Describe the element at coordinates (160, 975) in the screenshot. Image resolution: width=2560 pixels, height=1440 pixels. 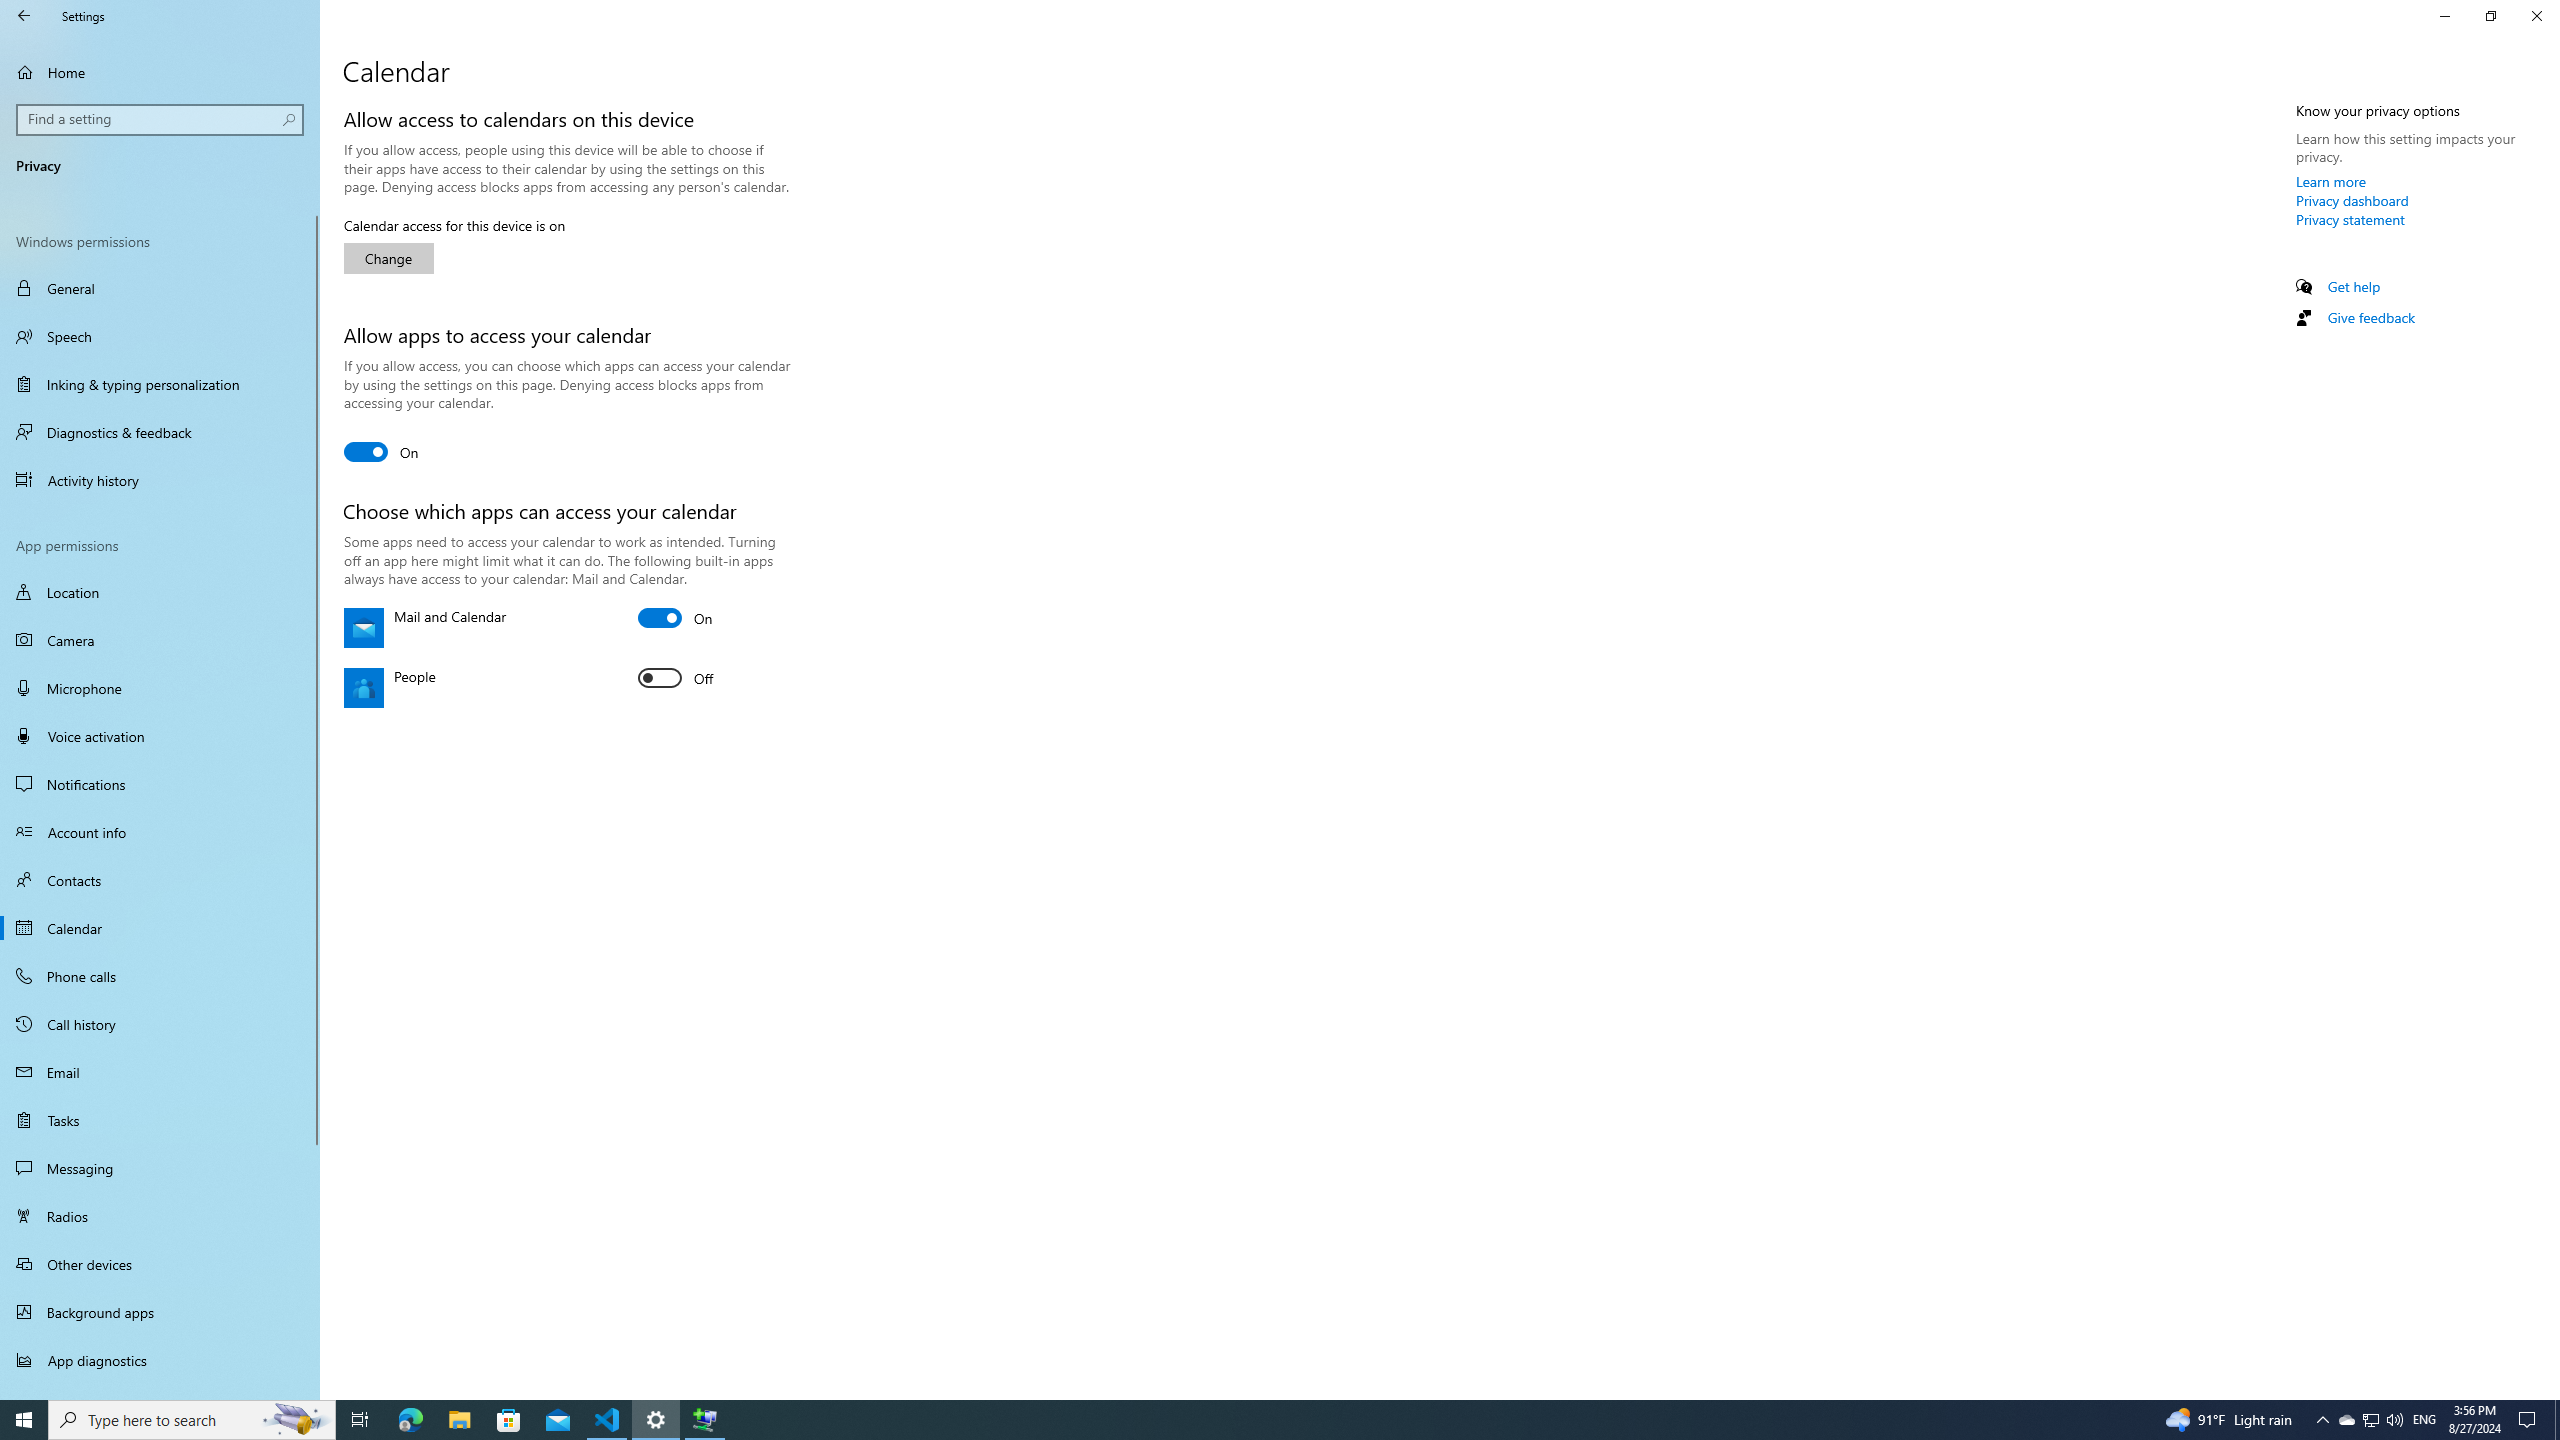
I see `Phone calls` at that location.